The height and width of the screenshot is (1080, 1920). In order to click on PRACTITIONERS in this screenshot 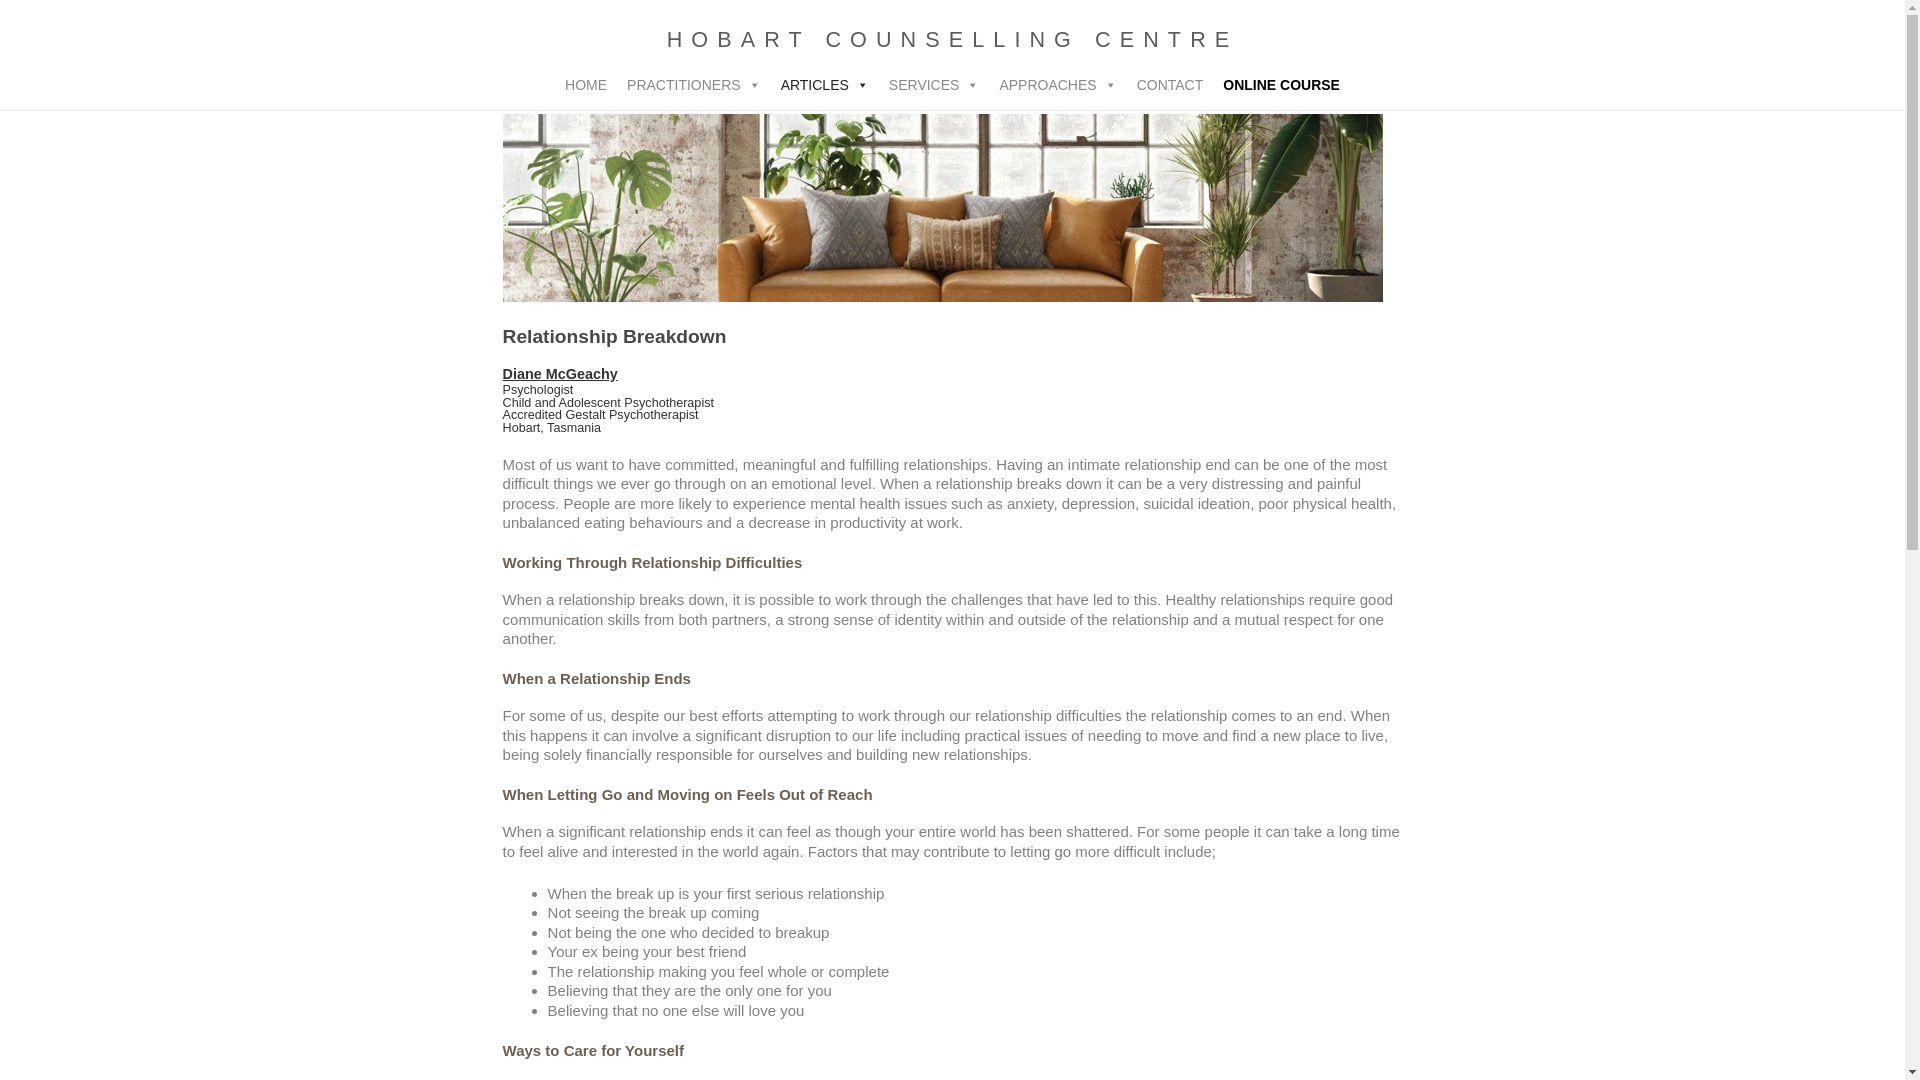, I will do `click(694, 85)`.